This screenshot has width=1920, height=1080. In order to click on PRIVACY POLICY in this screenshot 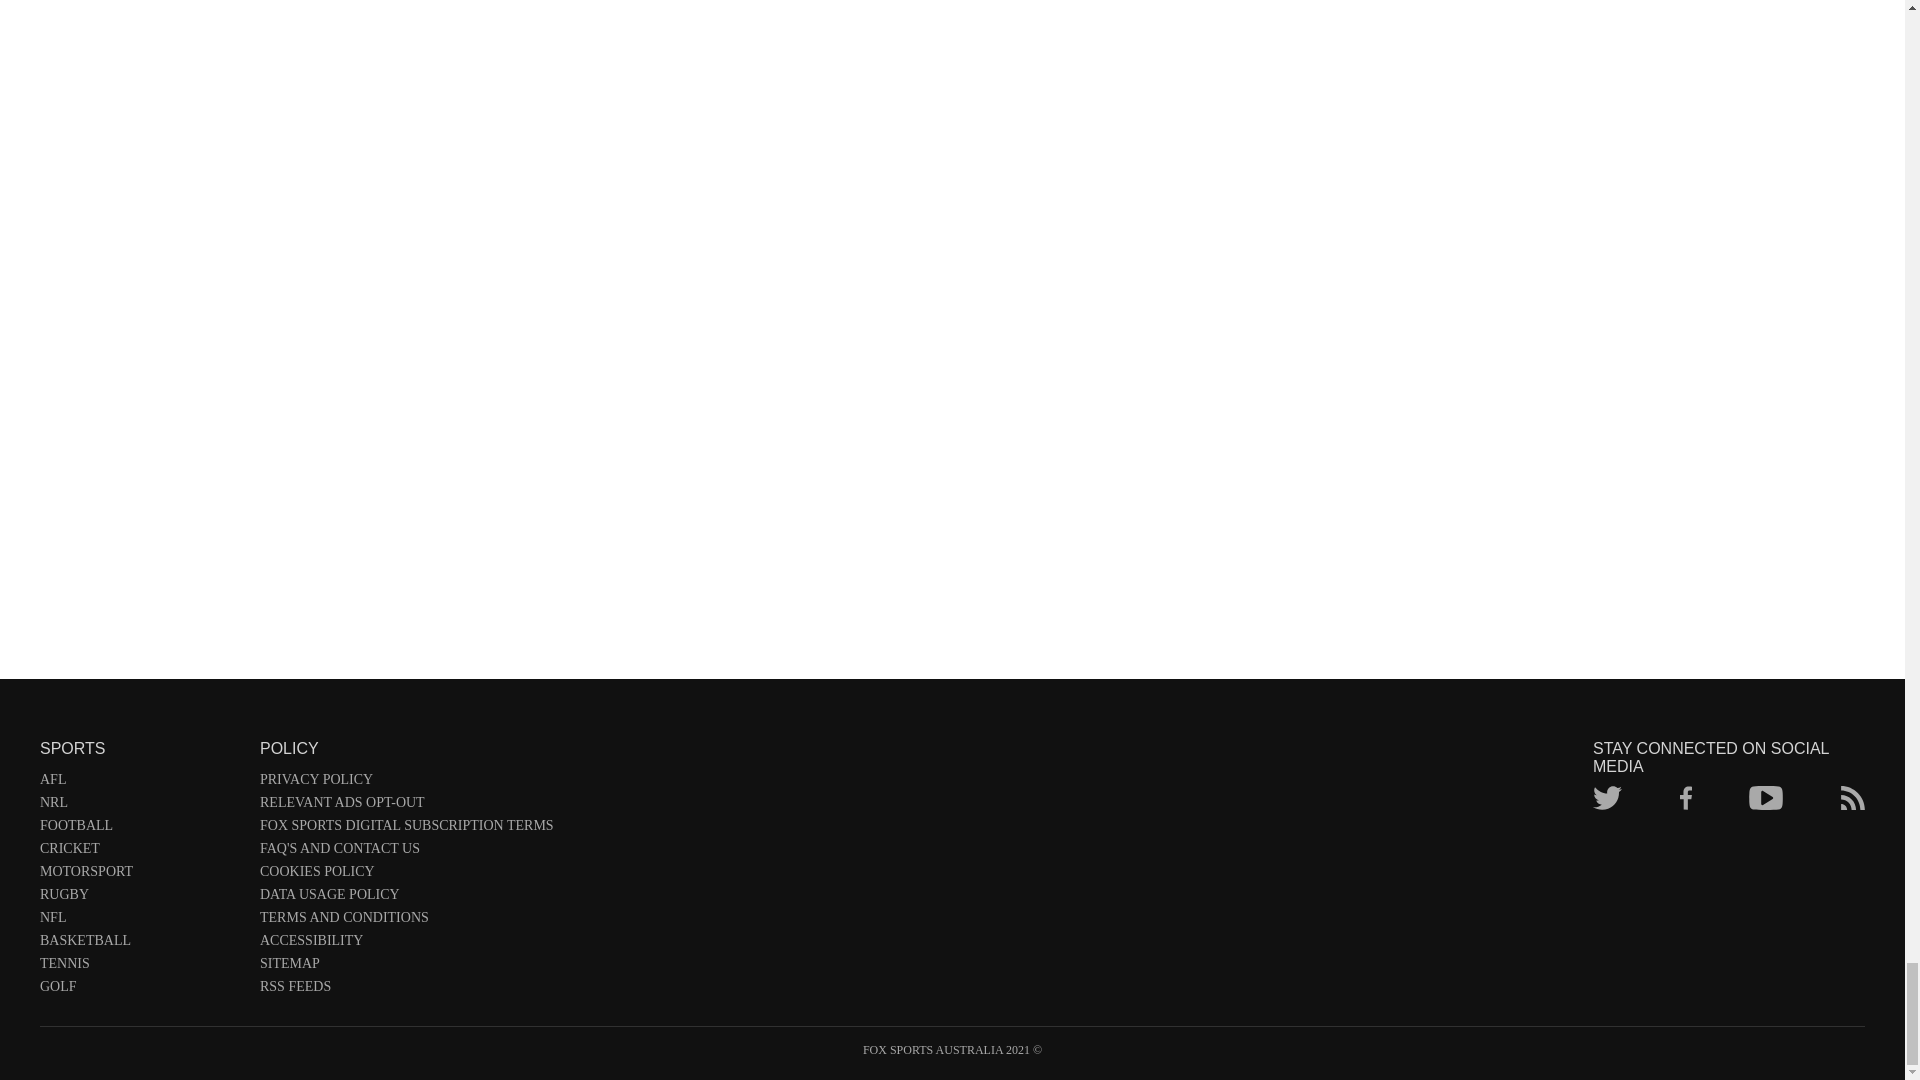, I will do `click(406, 783)`.